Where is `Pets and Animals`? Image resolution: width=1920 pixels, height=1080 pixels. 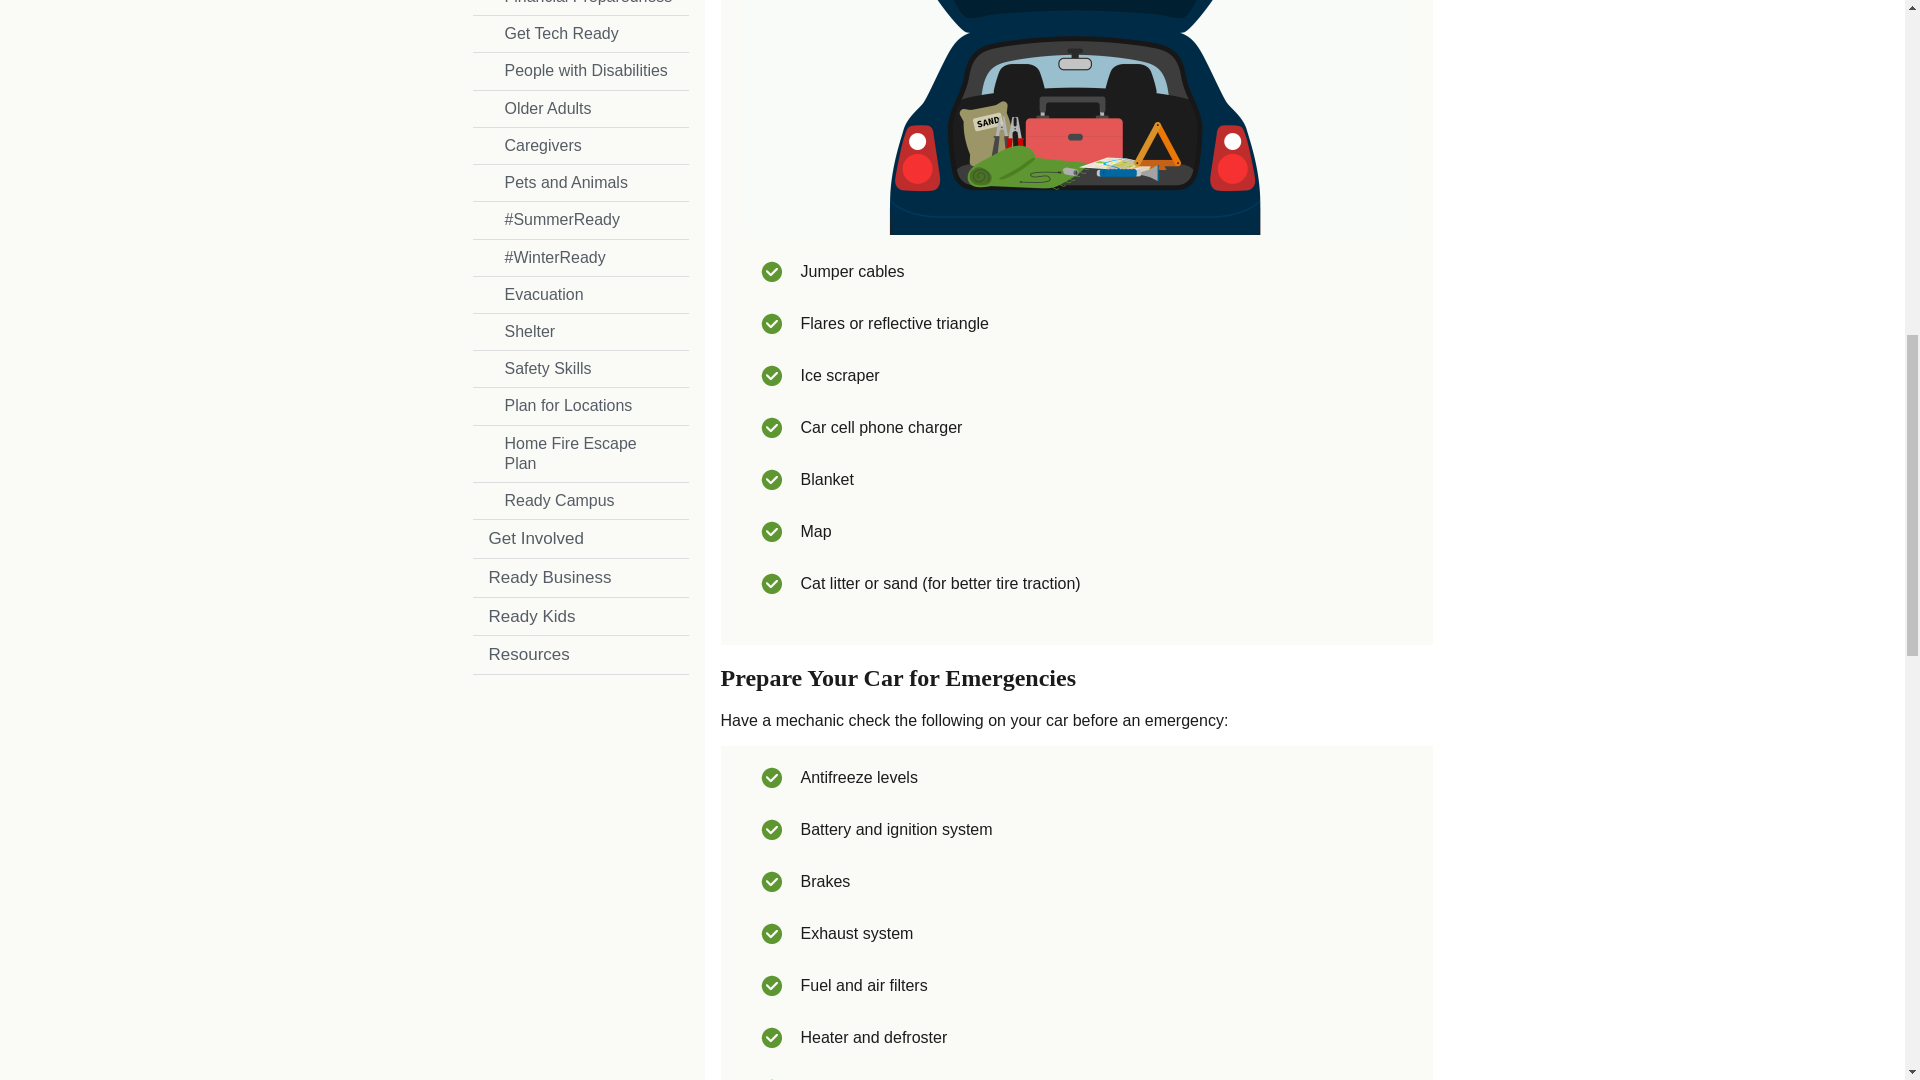 Pets and Animals is located at coordinates (580, 182).